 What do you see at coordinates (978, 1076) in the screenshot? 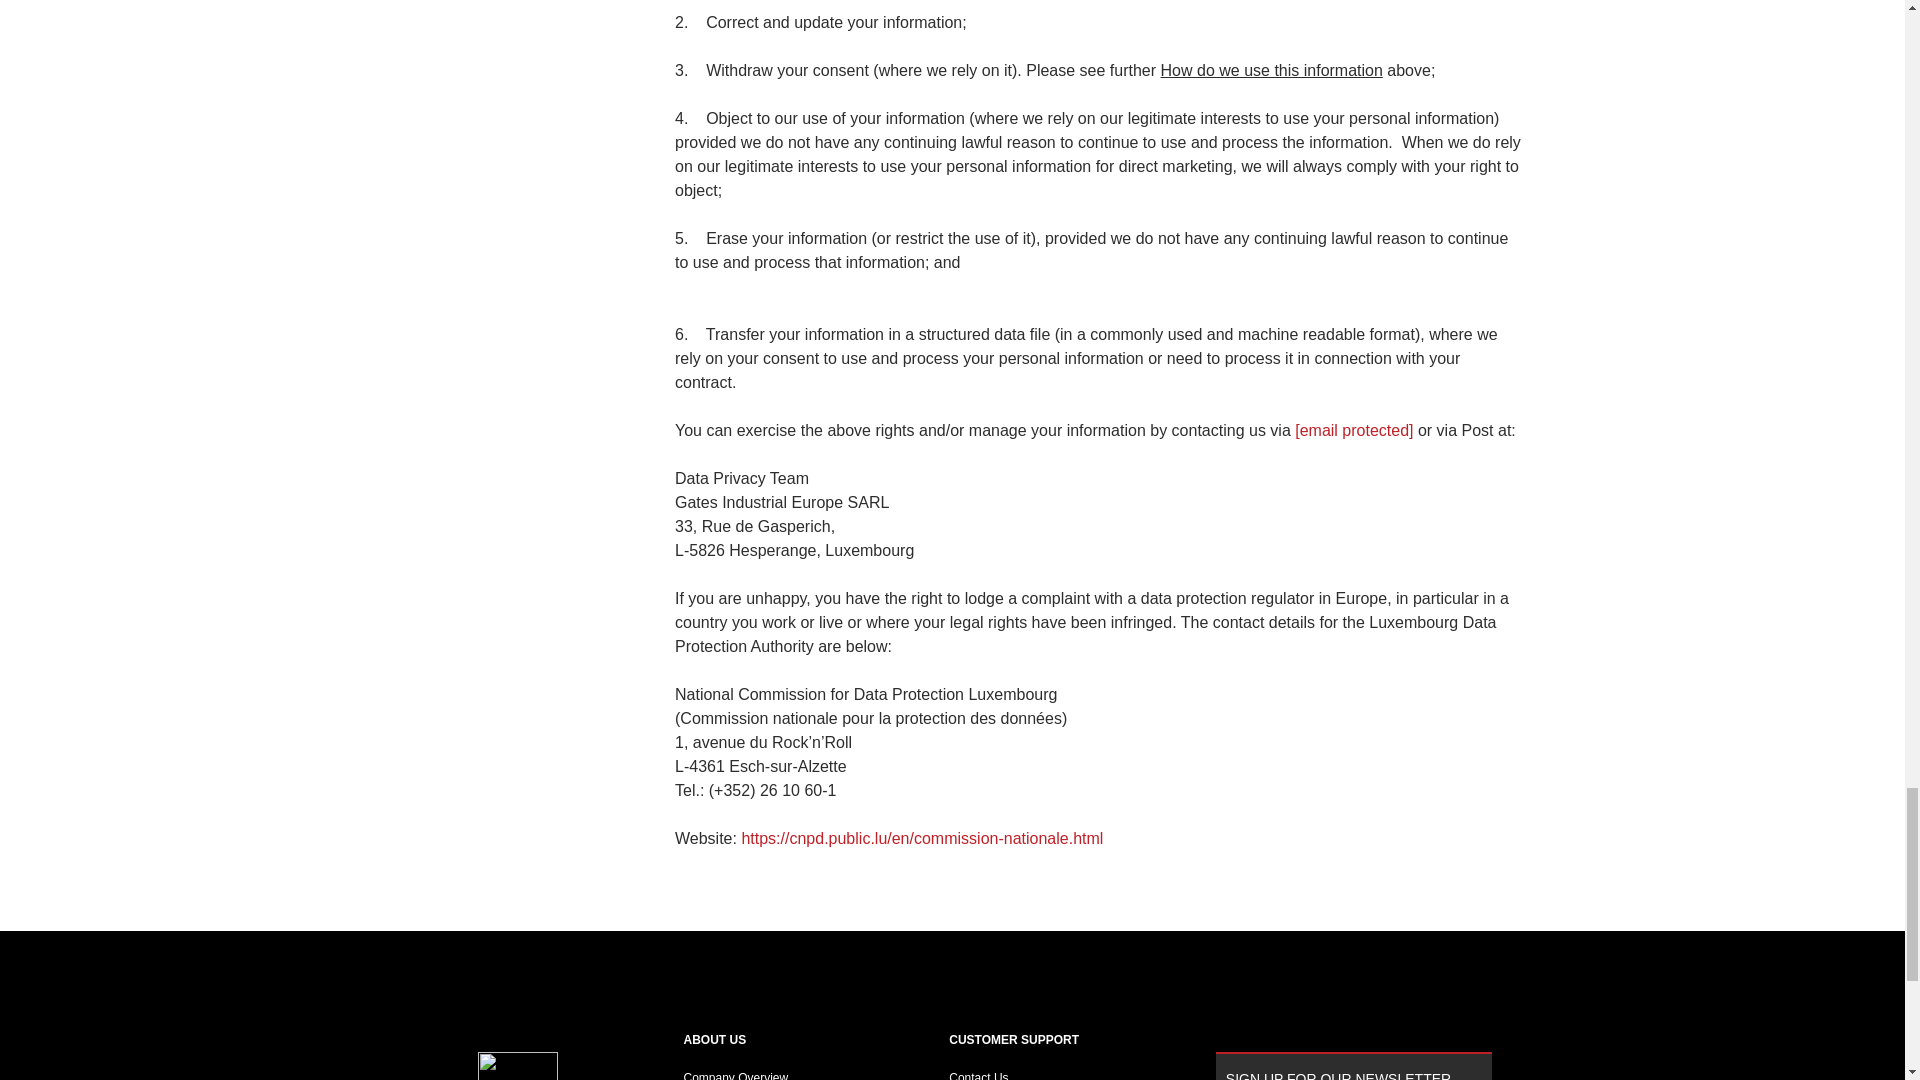
I see `Contact Us` at bounding box center [978, 1076].